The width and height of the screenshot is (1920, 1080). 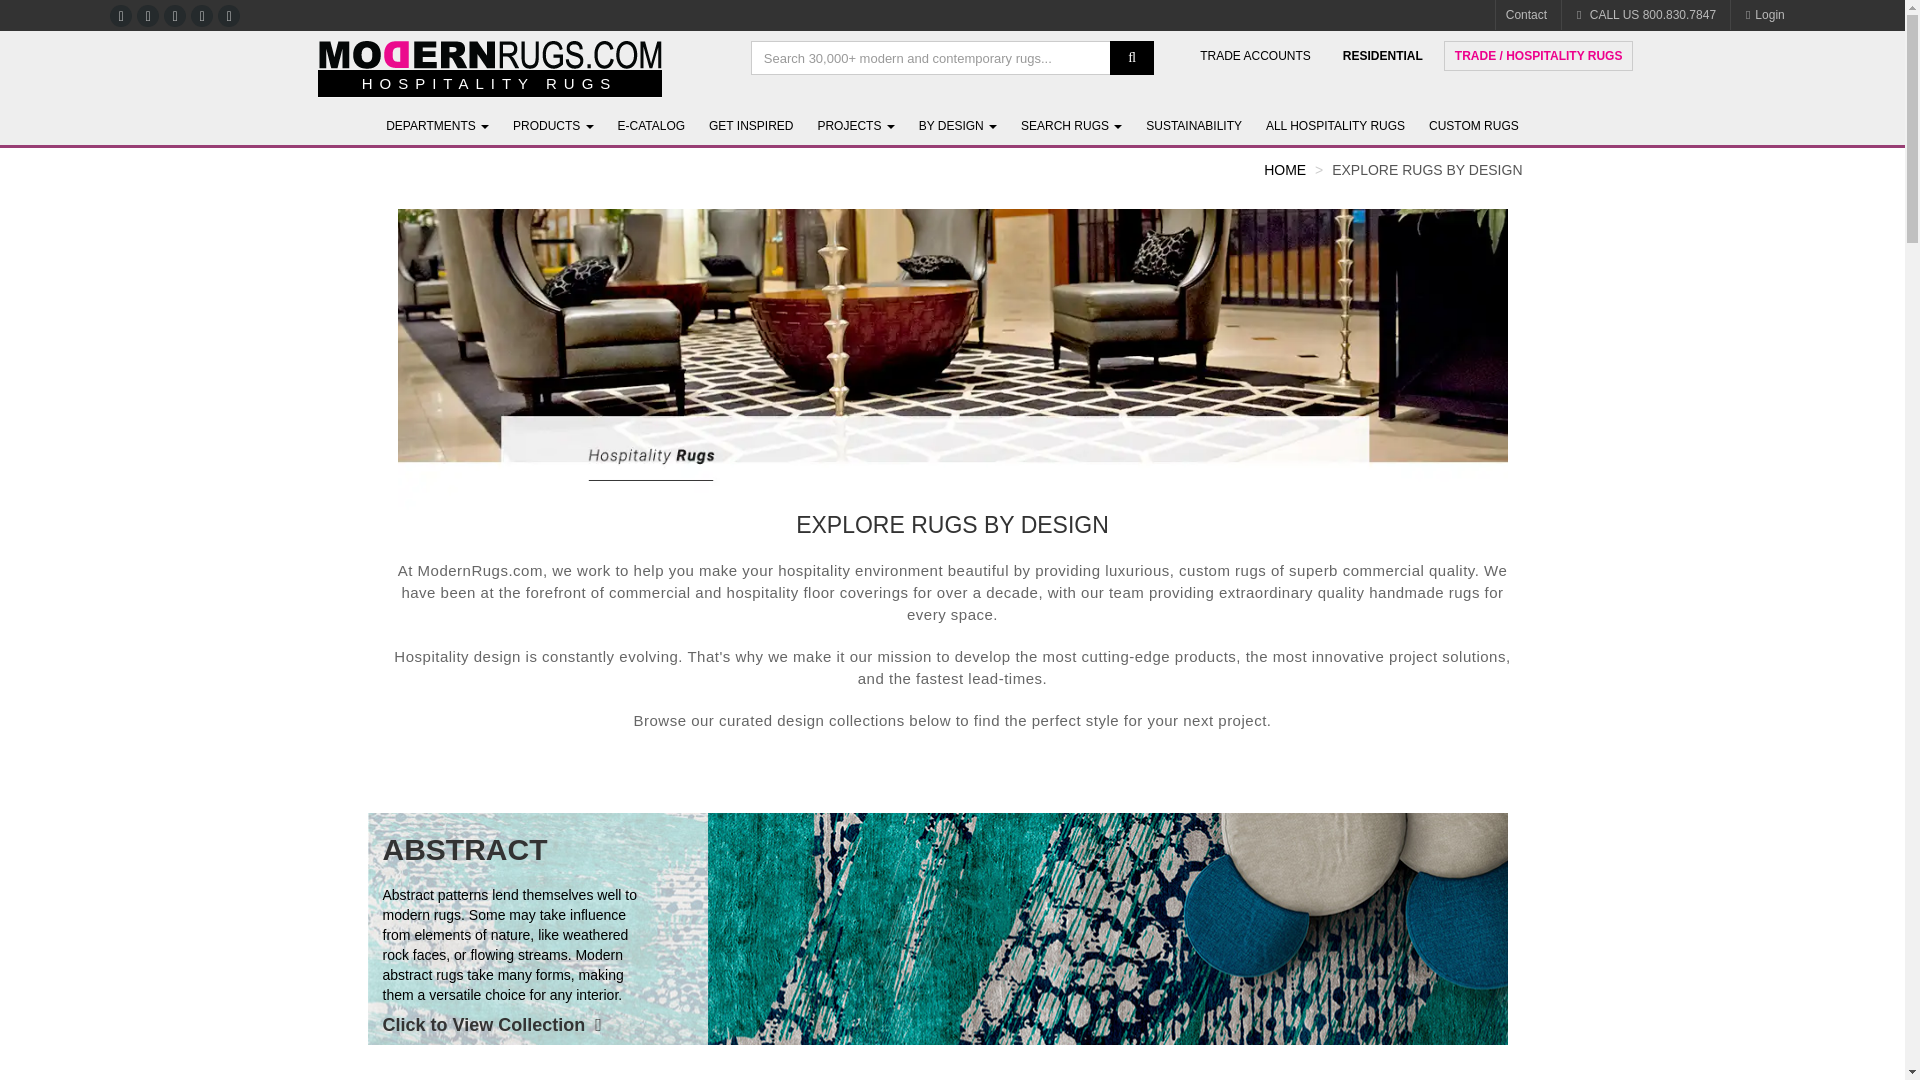 I want to click on DEPARTMENTS, so click(x=438, y=126).